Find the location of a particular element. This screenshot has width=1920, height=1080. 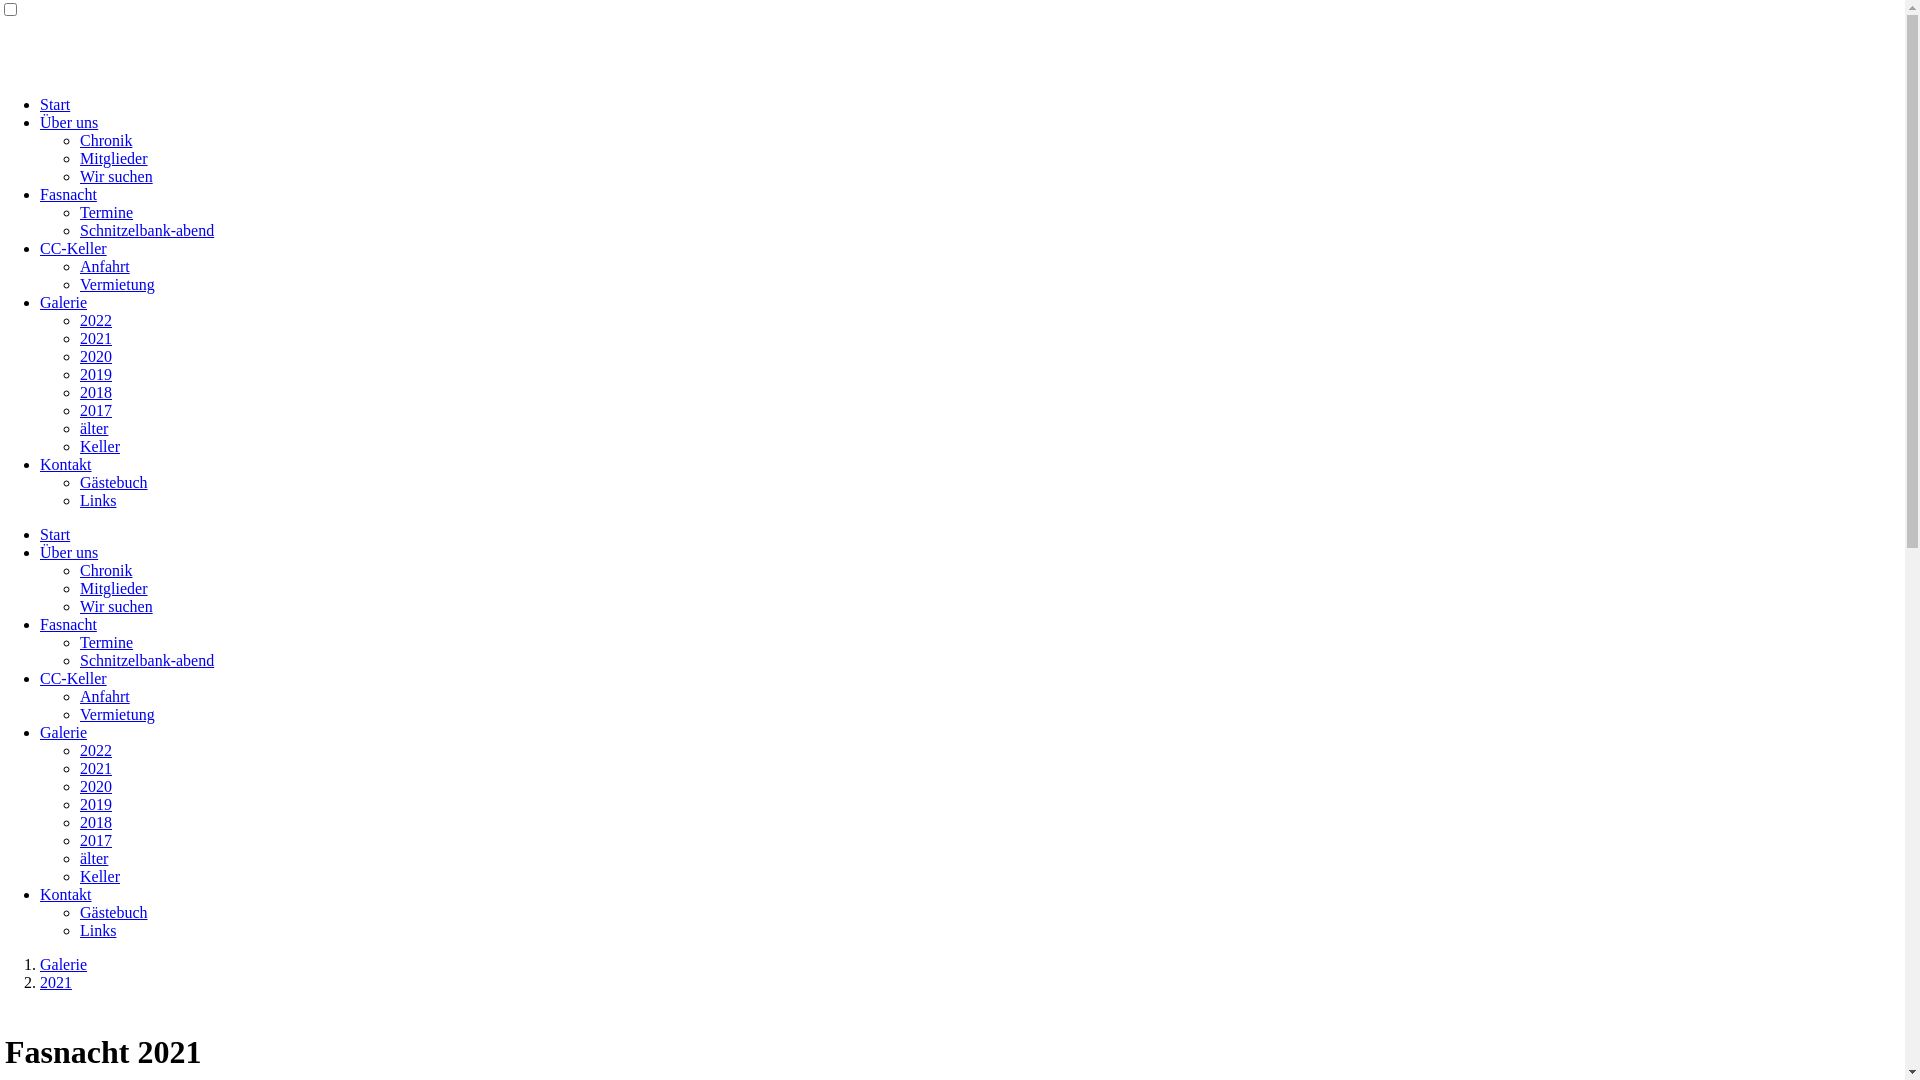

CC-Keller is located at coordinates (74, 678).